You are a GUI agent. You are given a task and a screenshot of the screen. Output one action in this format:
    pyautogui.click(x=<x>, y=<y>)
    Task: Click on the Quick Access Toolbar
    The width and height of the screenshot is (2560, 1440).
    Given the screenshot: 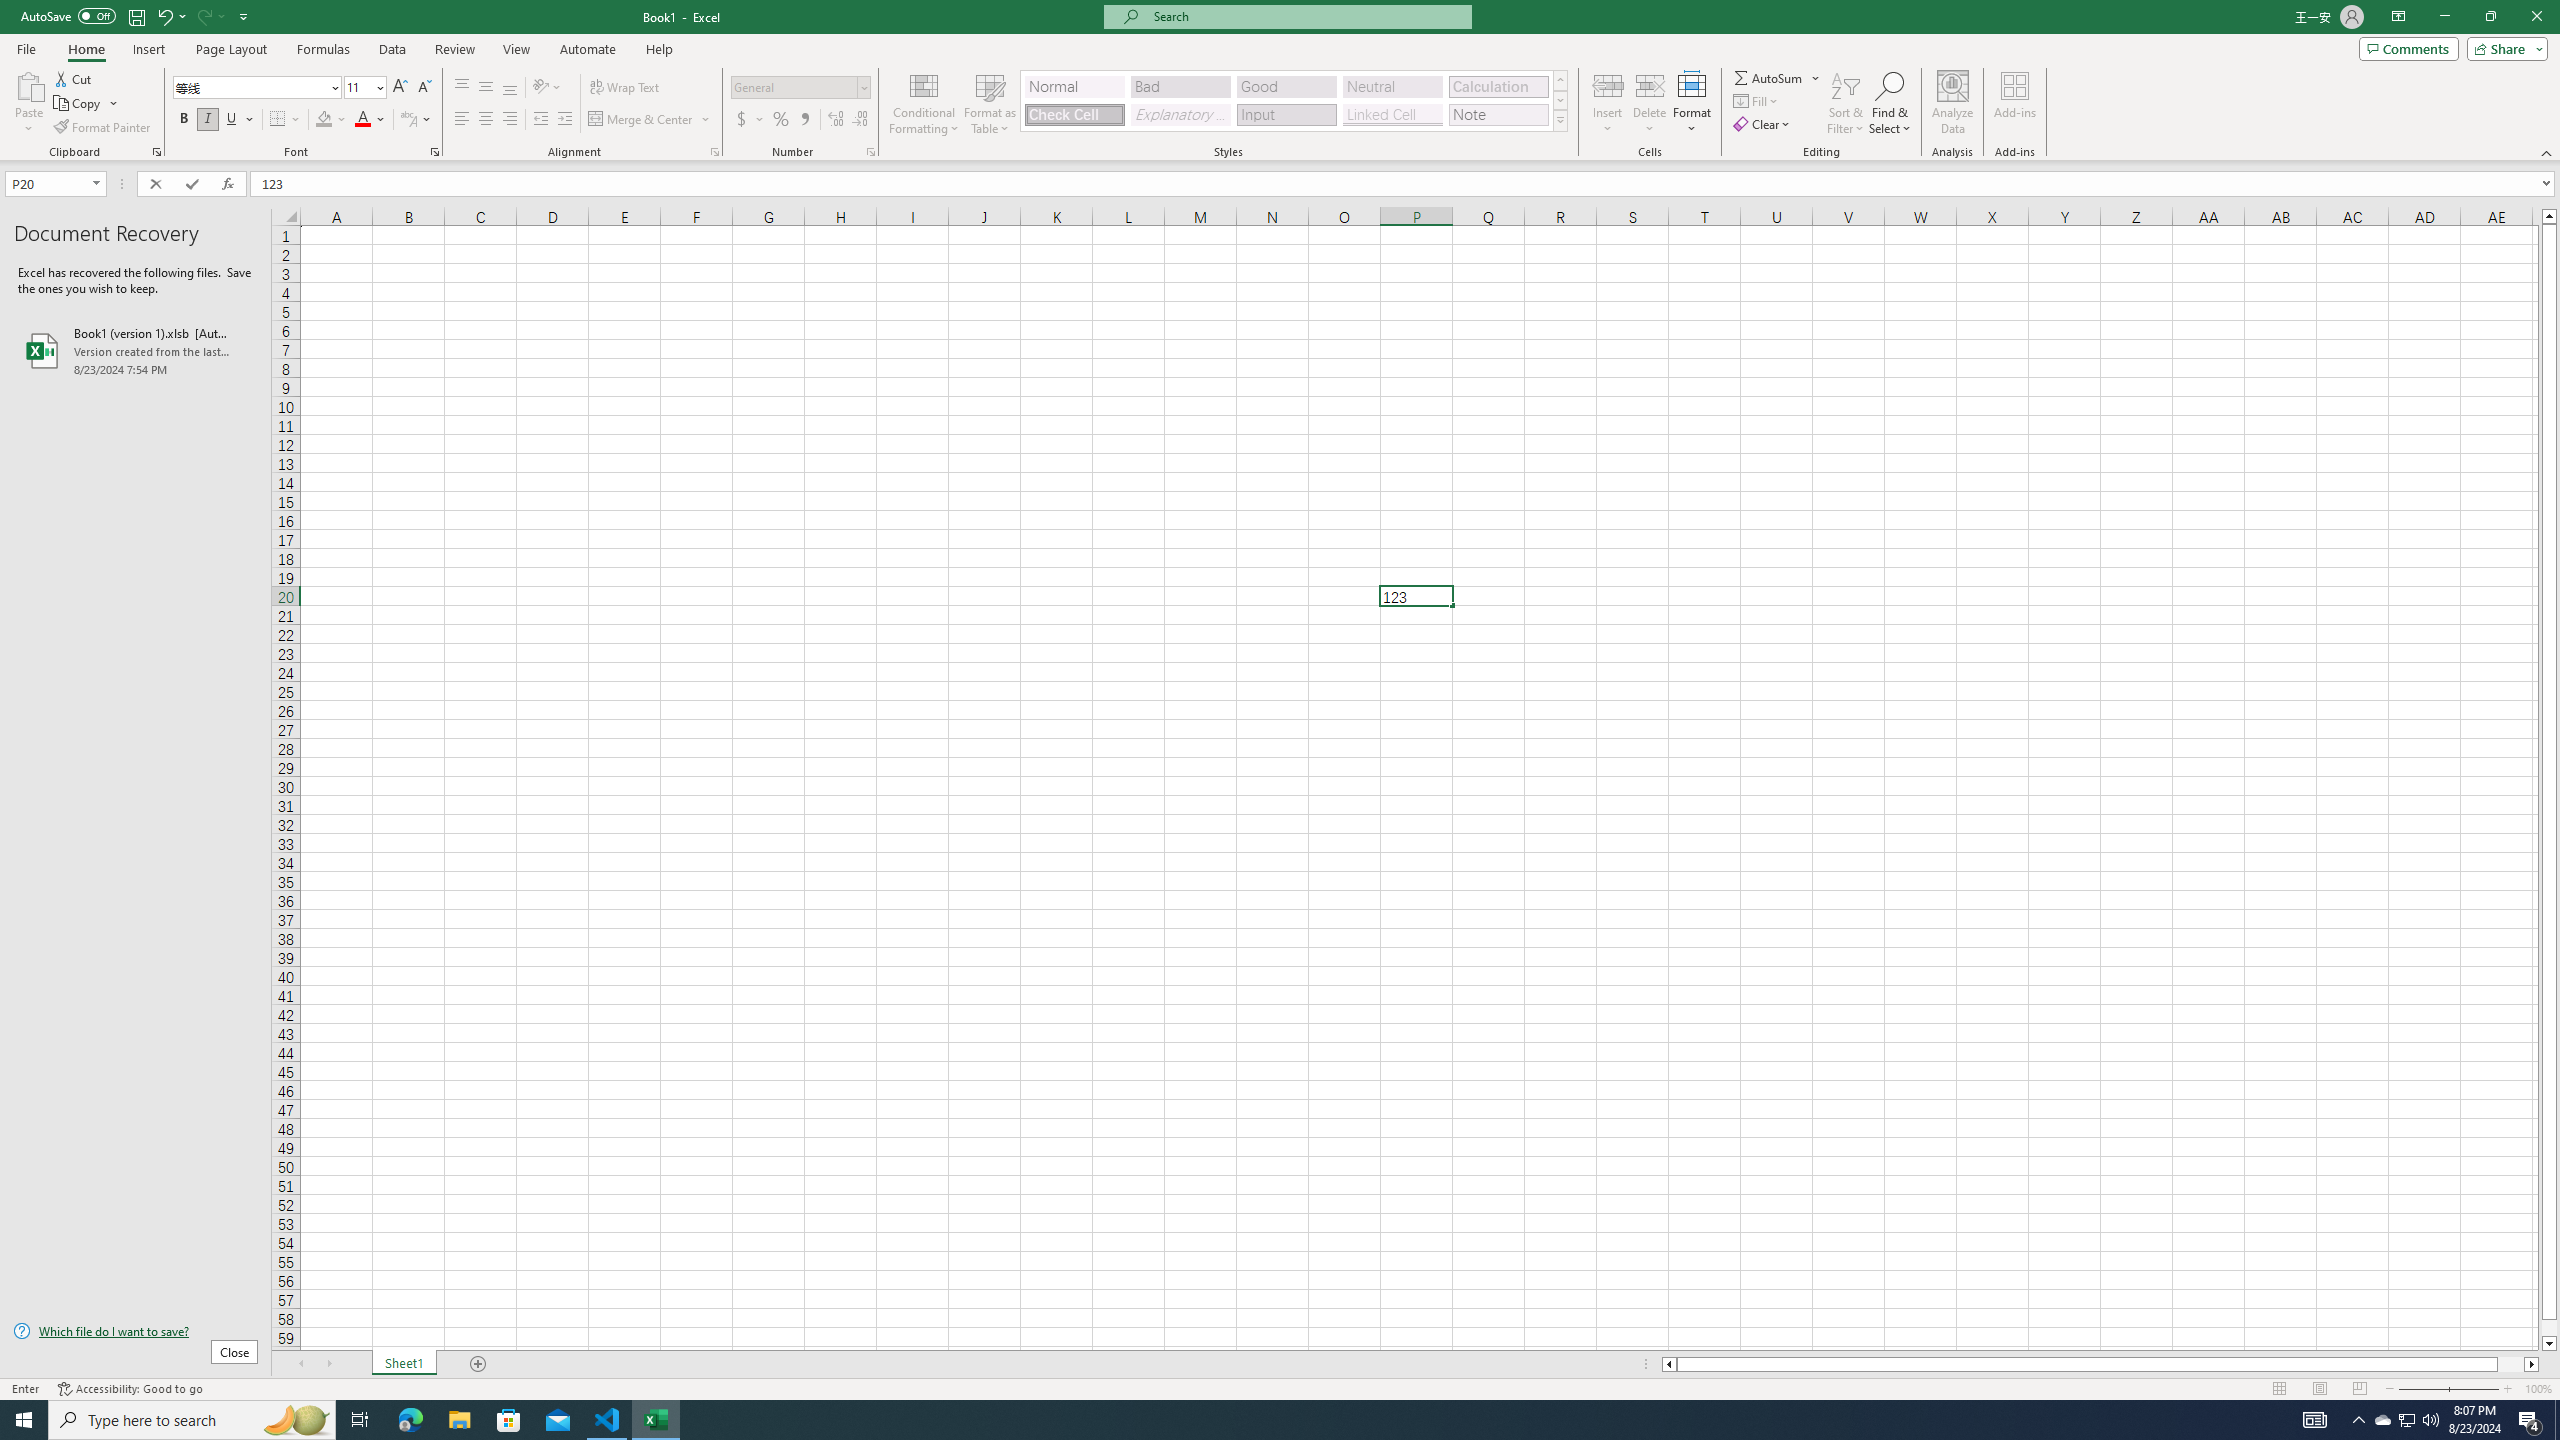 What is the action you would take?
    pyautogui.click(x=136, y=17)
    